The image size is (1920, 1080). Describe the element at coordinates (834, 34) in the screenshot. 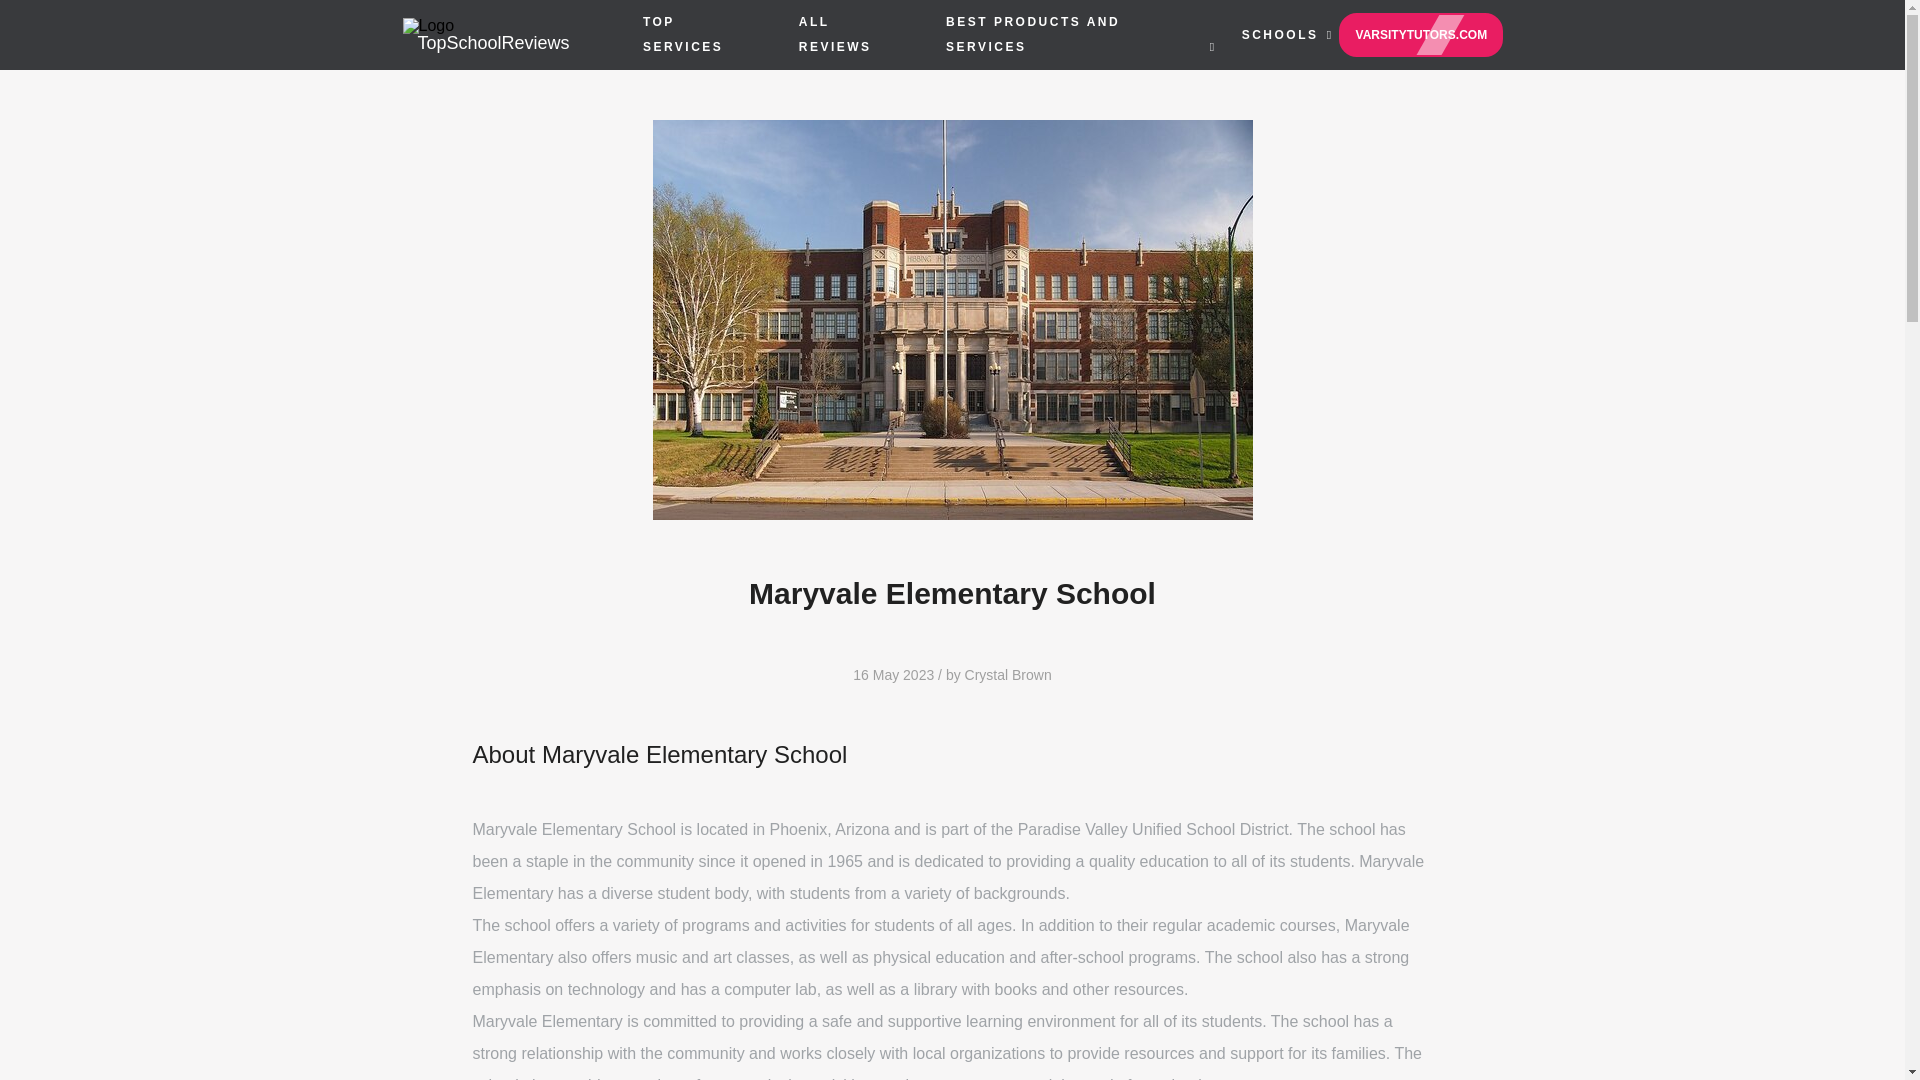

I see `ALL REVIEWS` at that location.